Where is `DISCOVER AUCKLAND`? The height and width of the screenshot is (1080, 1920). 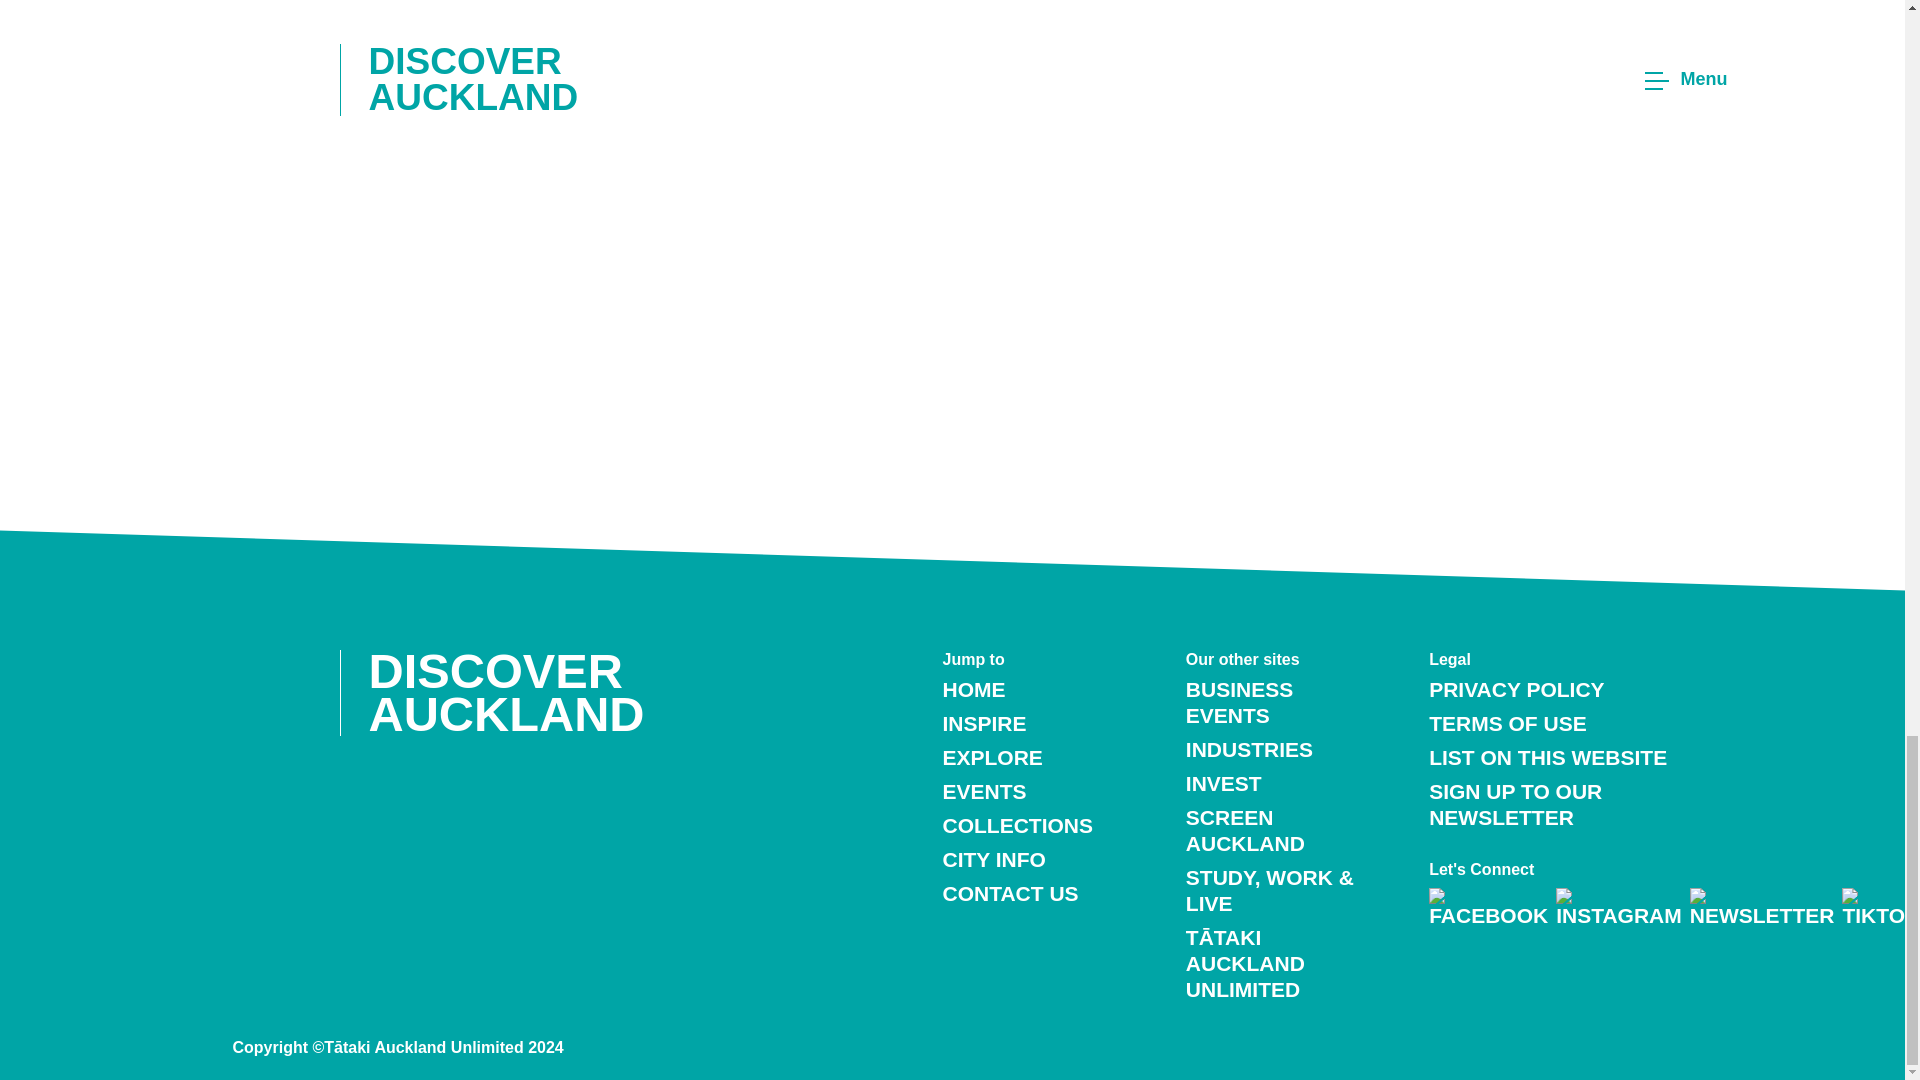
DISCOVER AUCKLAND is located at coordinates (520, 692).